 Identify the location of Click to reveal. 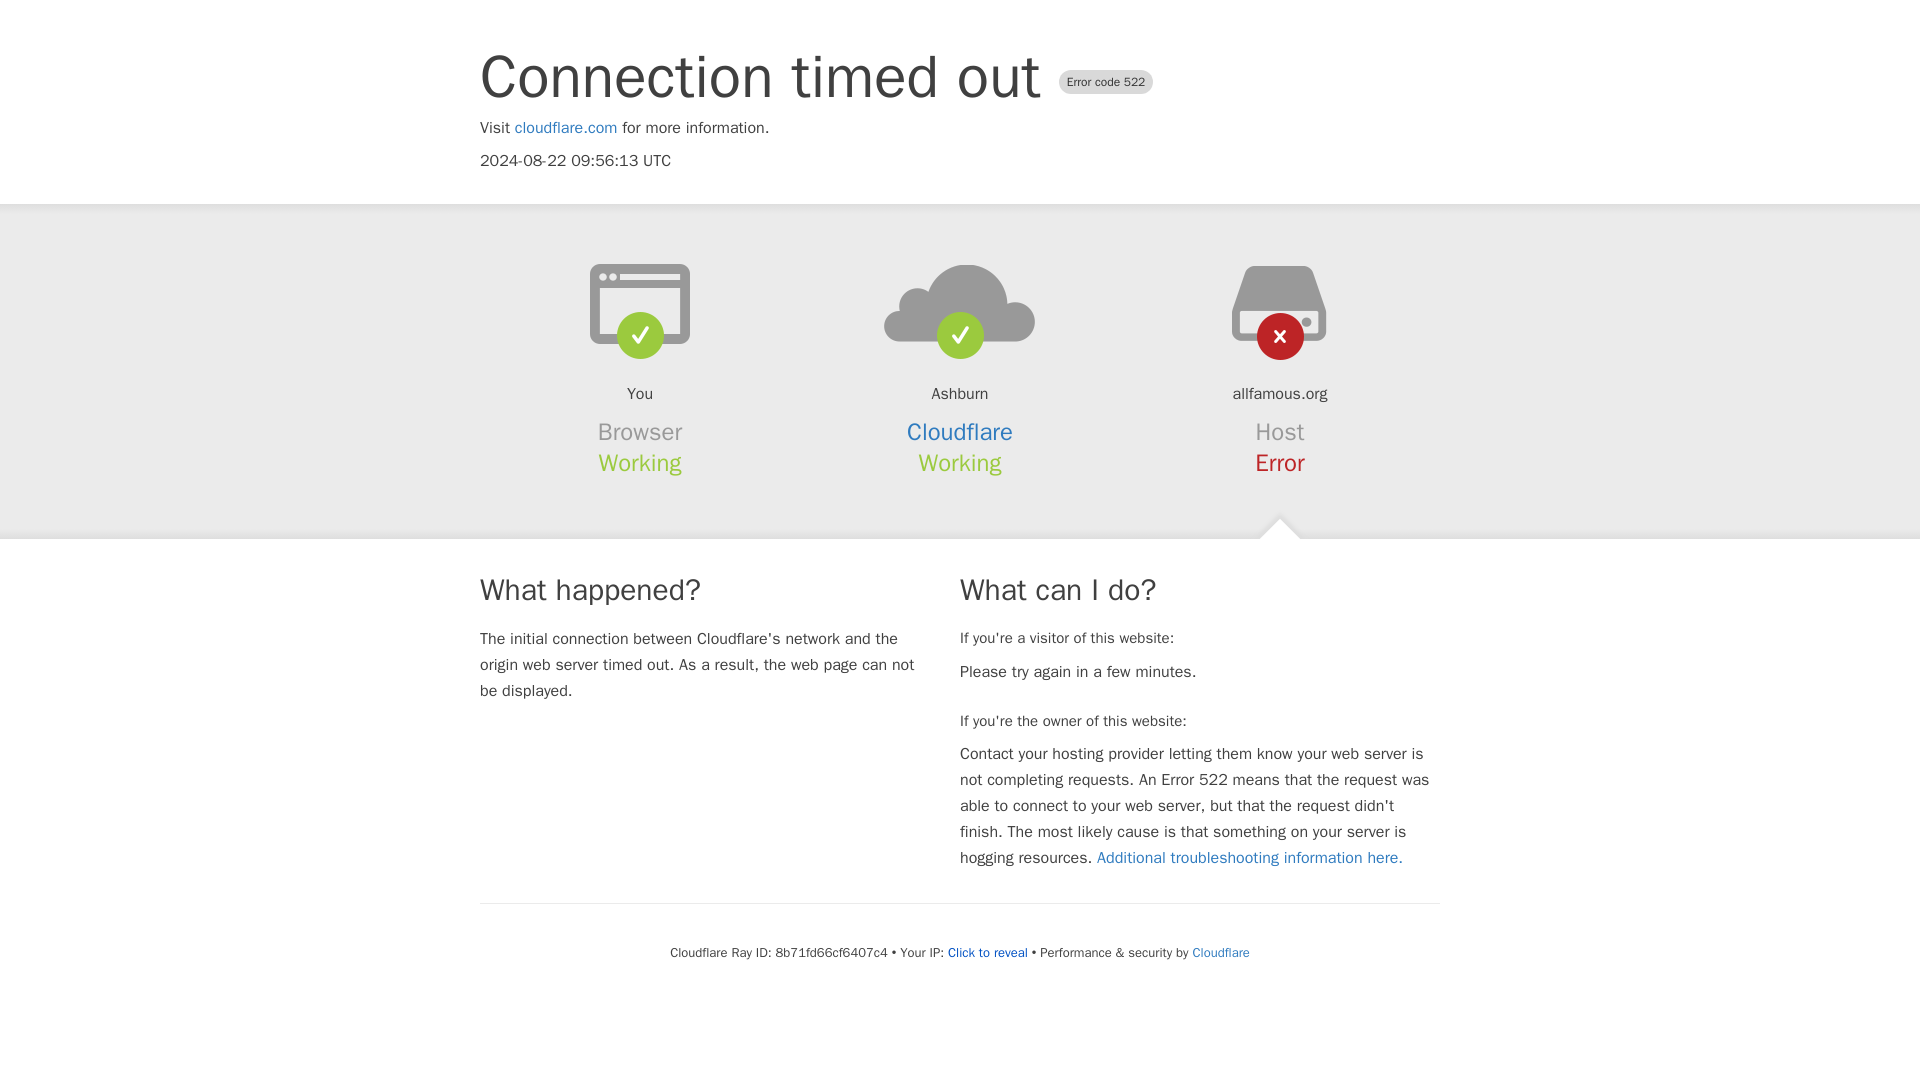
(988, 952).